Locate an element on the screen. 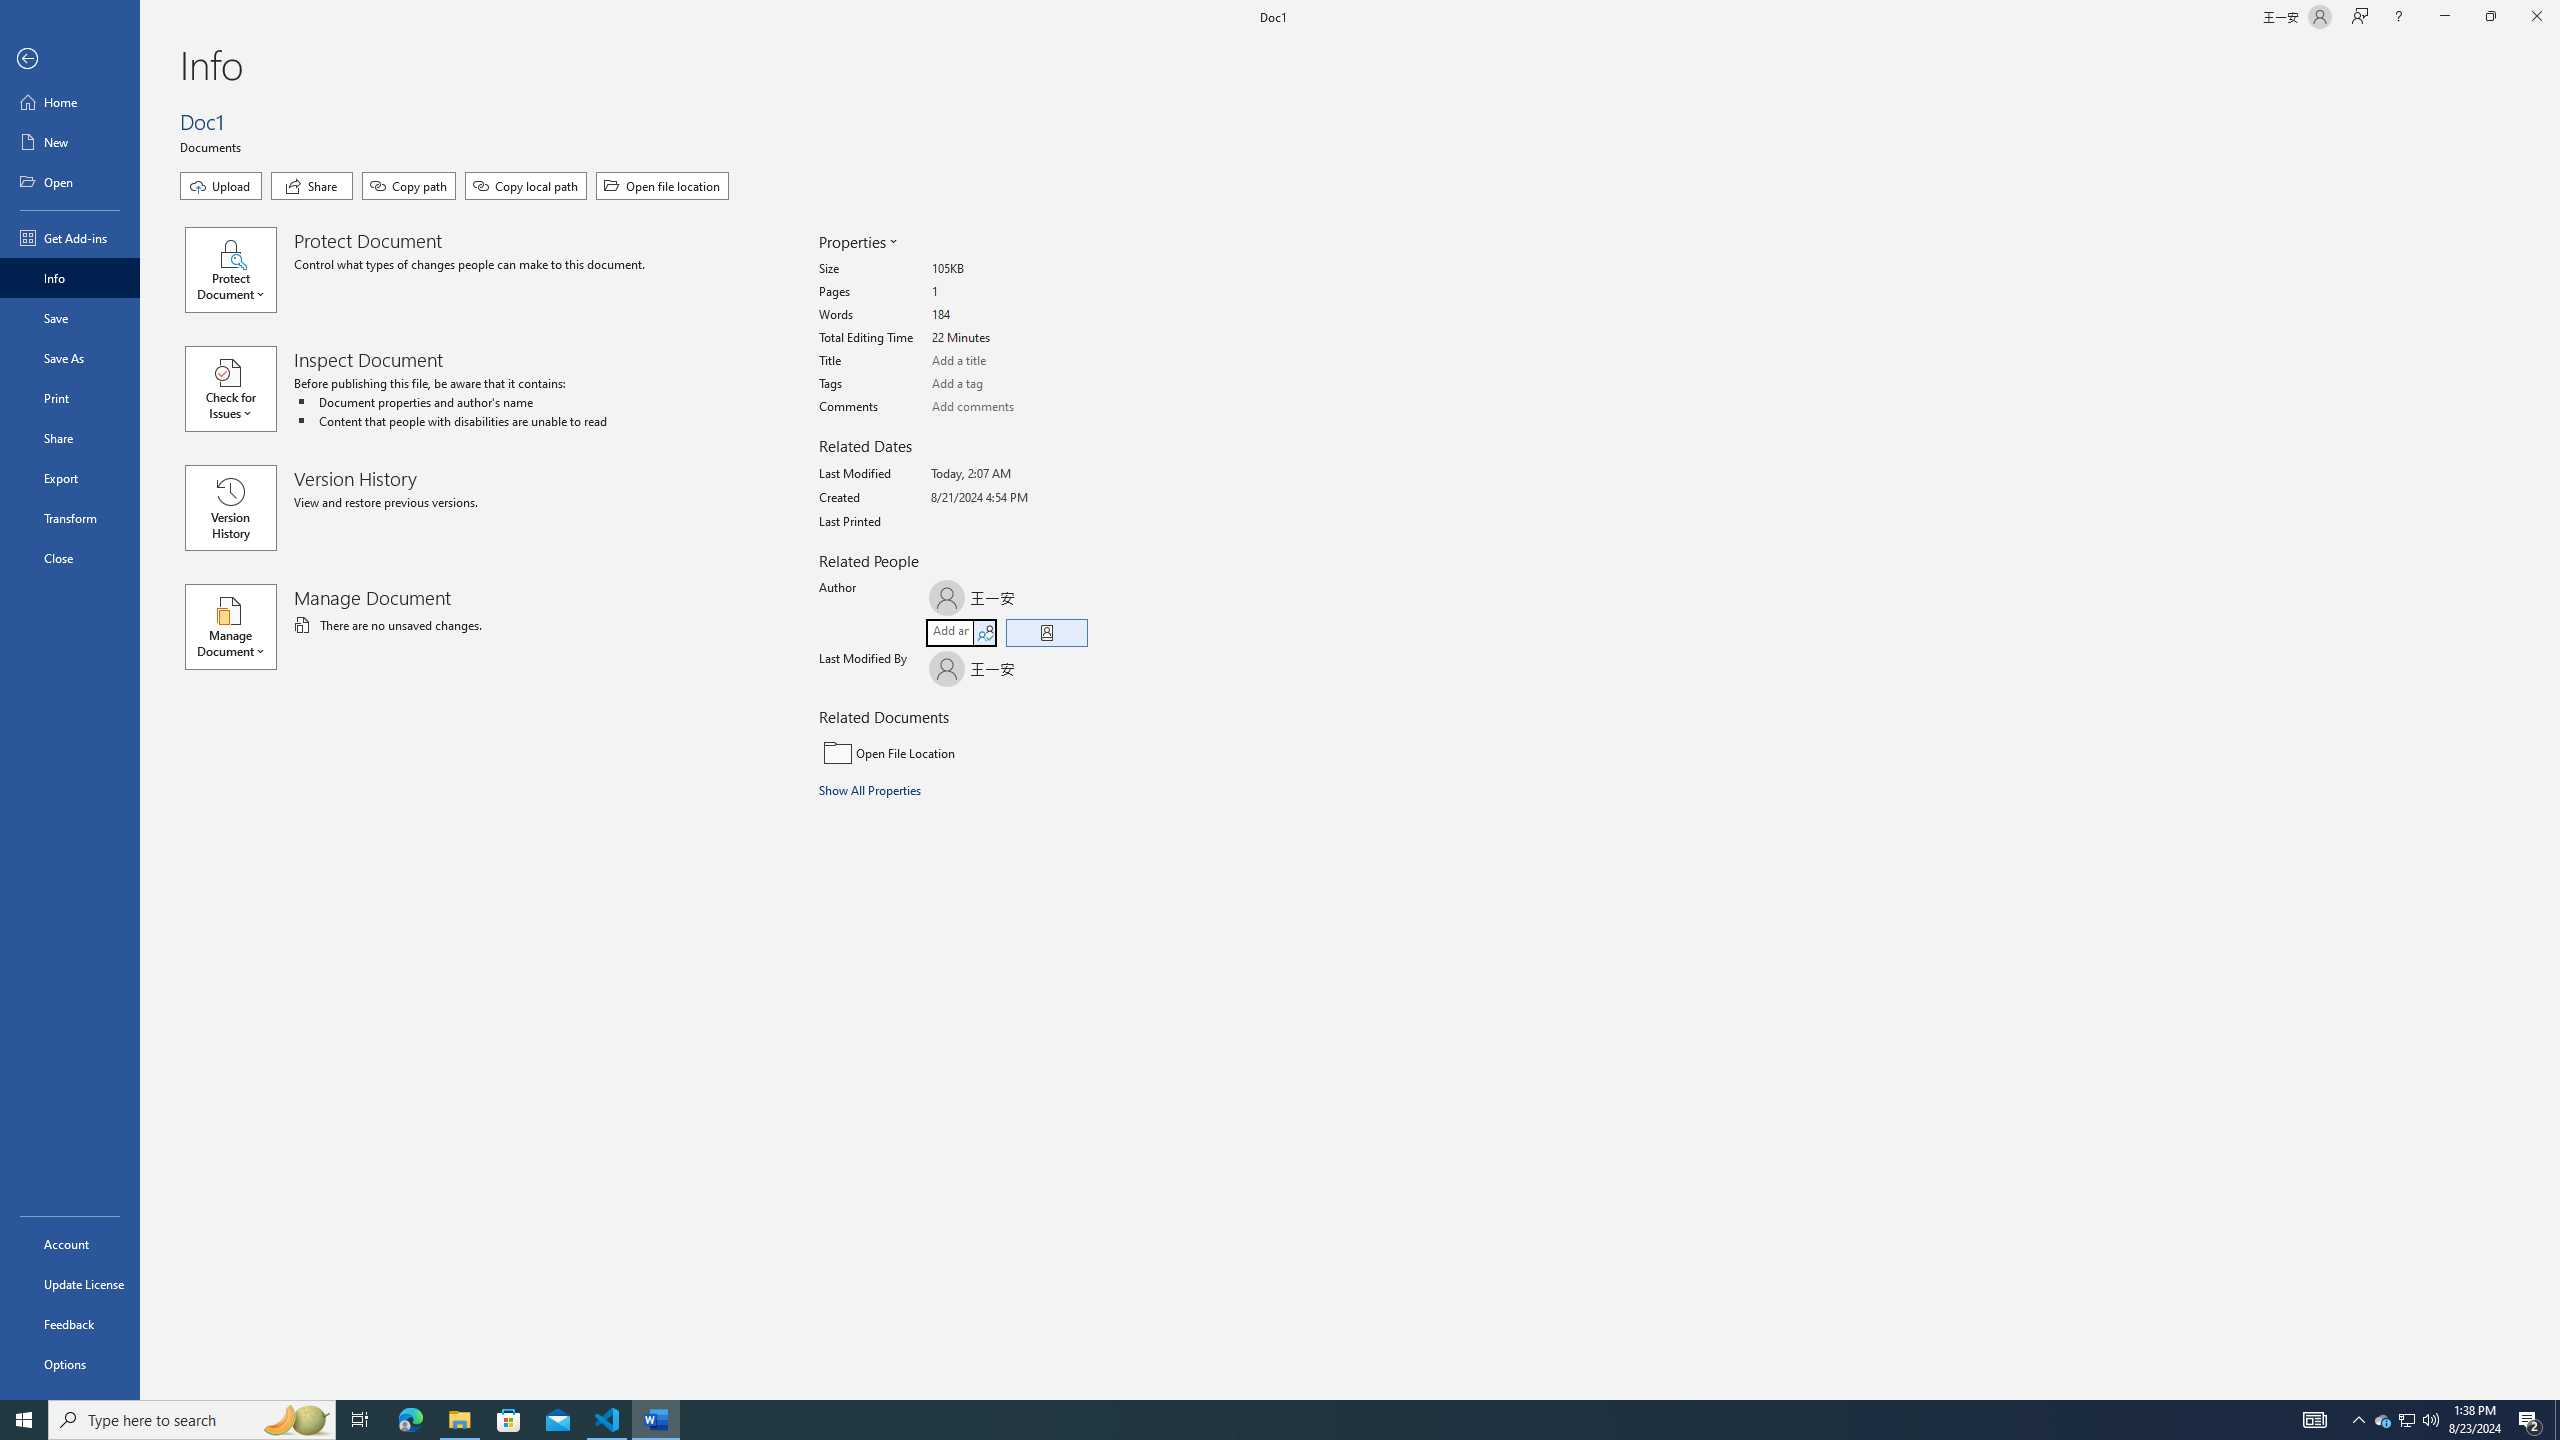 The height and width of the screenshot is (1440, 2560). Pages is located at coordinates (1007, 292).